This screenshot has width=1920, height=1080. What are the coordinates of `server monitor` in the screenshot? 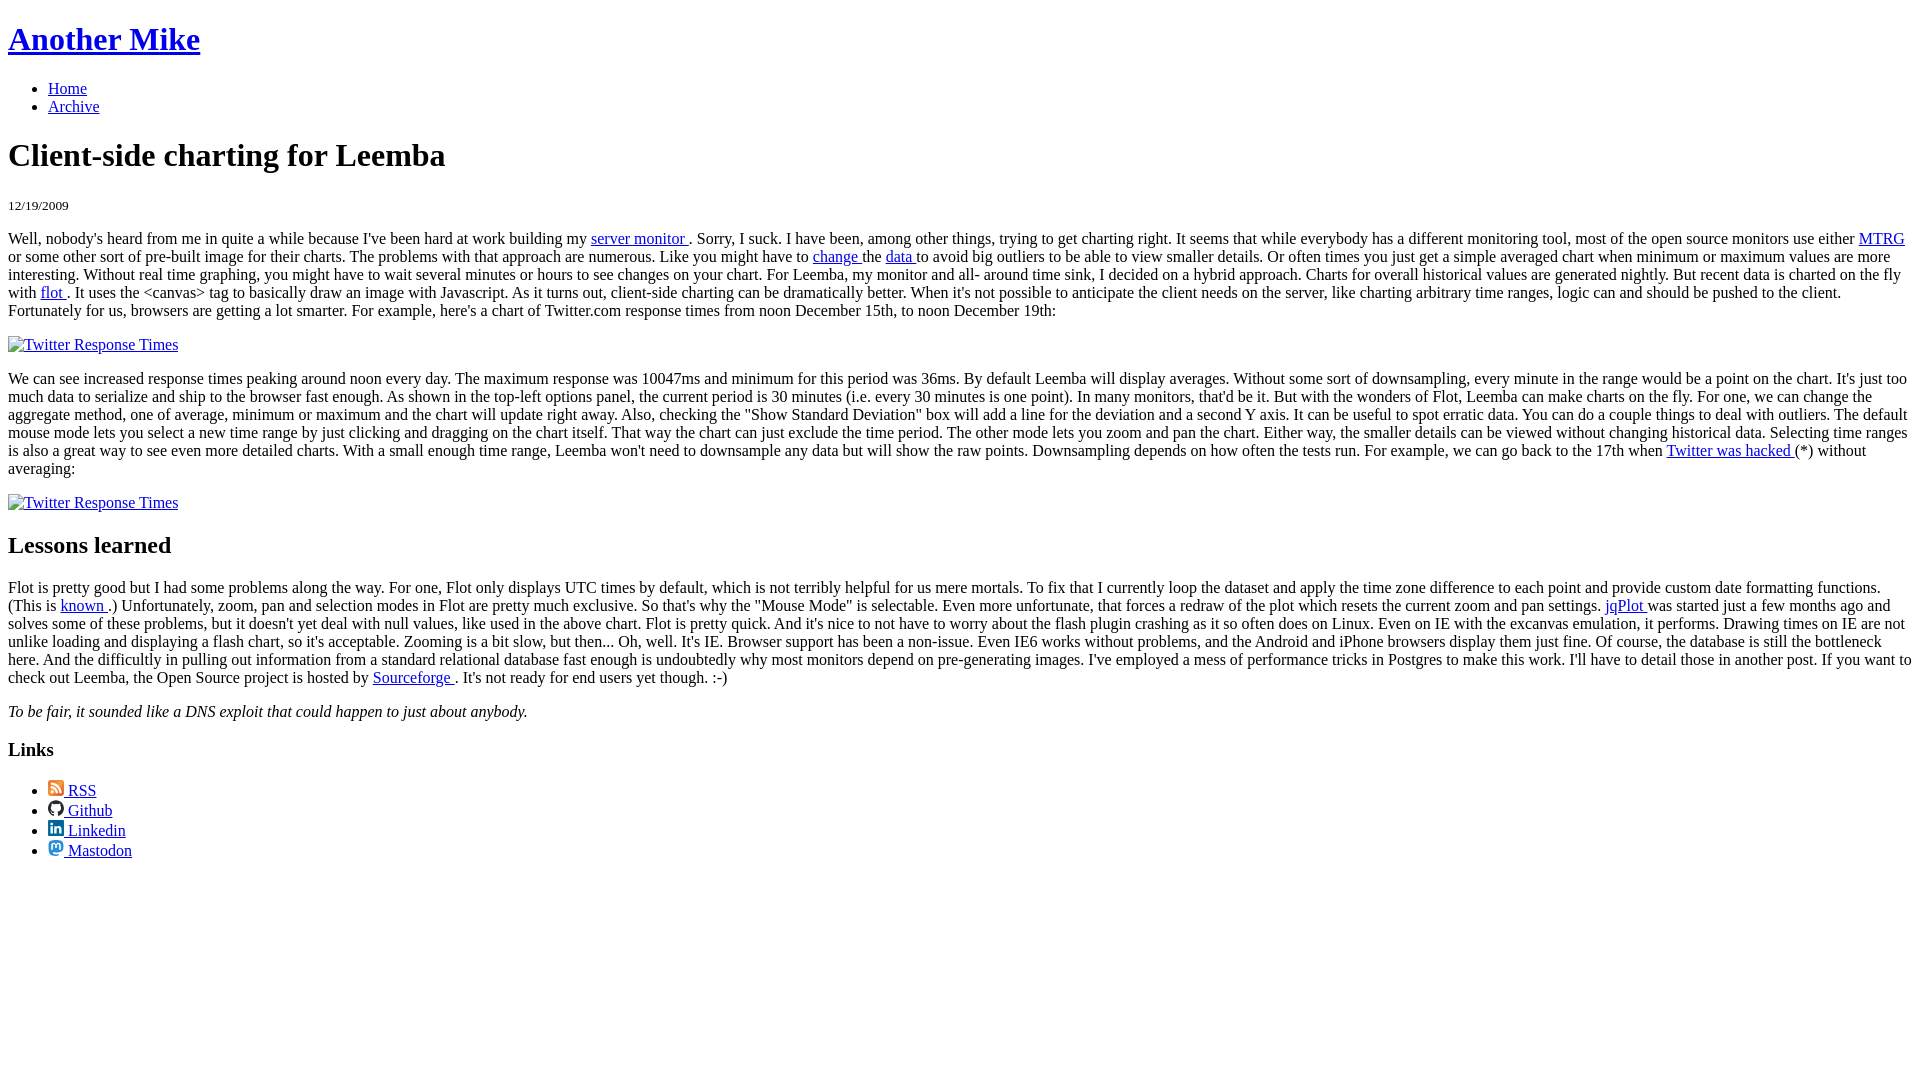 It's located at (640, 238).